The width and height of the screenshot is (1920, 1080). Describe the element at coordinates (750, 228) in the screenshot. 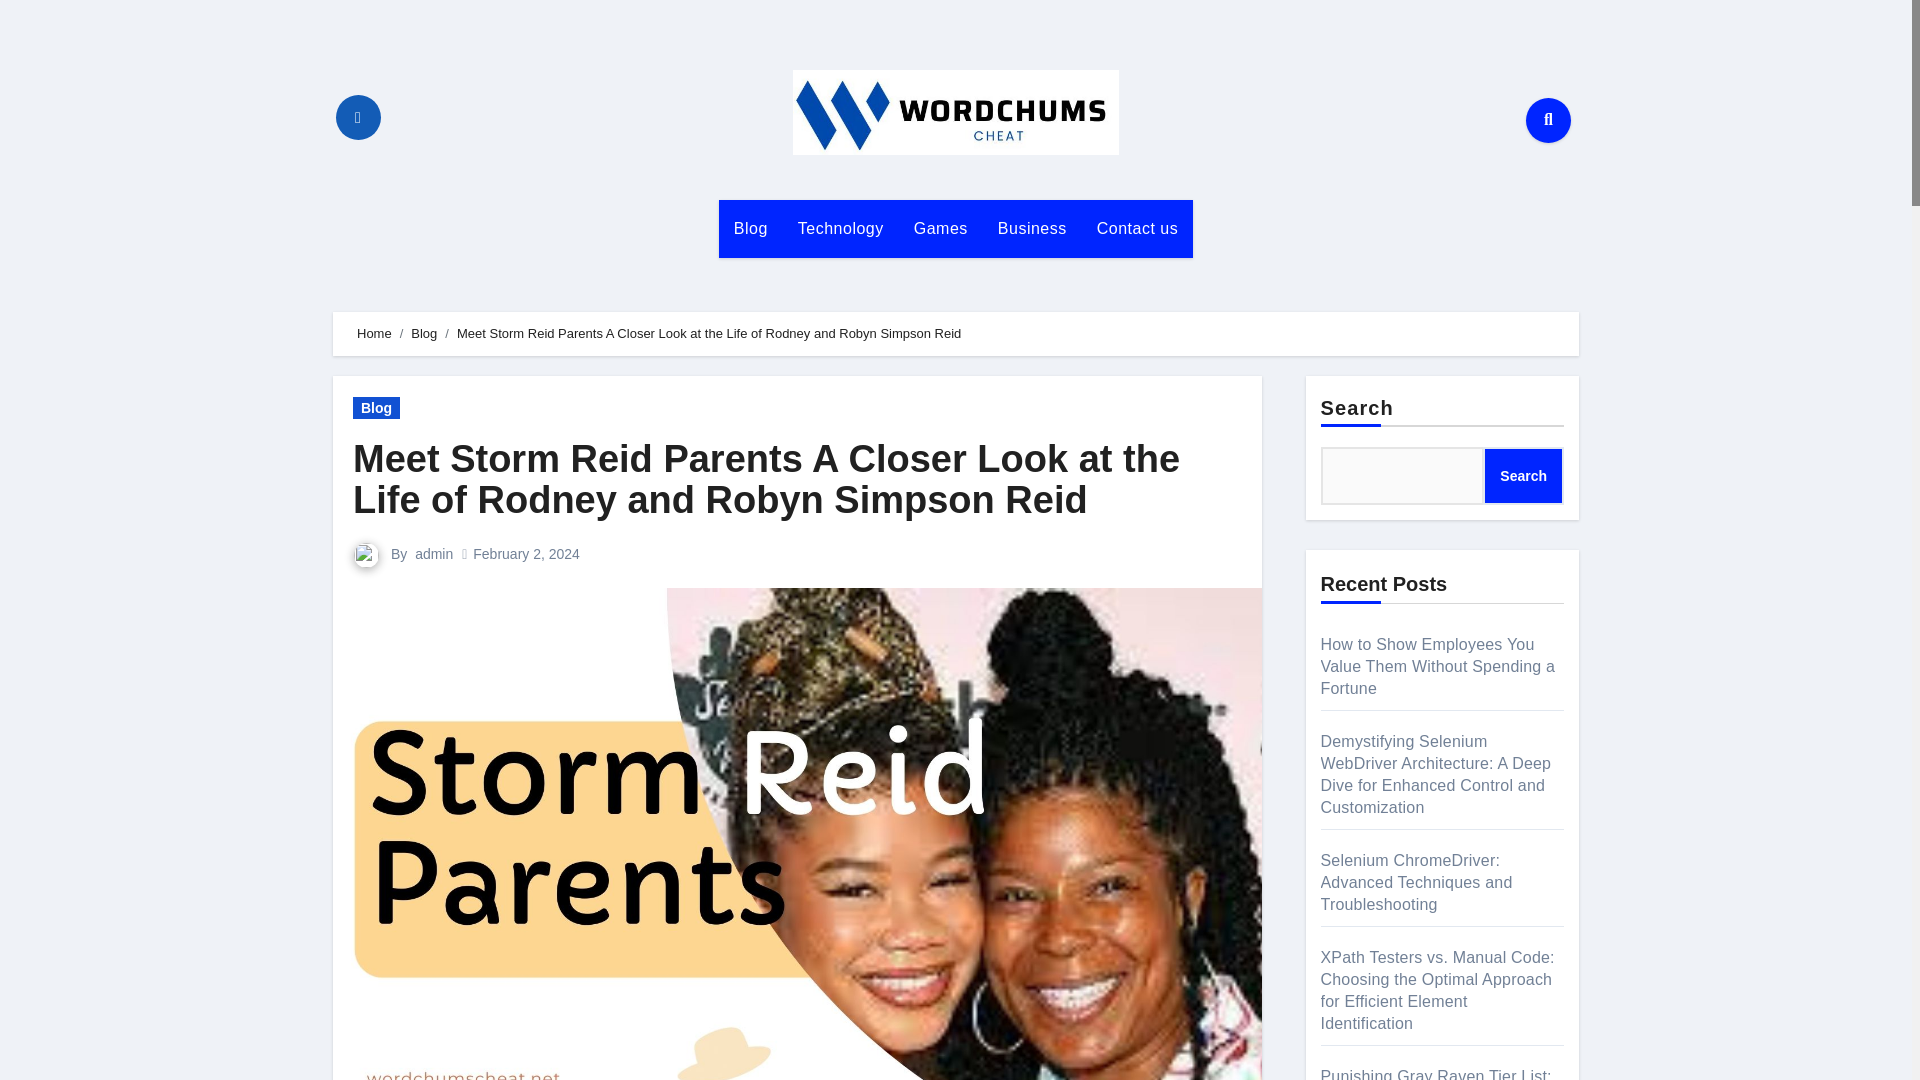

I see `Blog` at that location.